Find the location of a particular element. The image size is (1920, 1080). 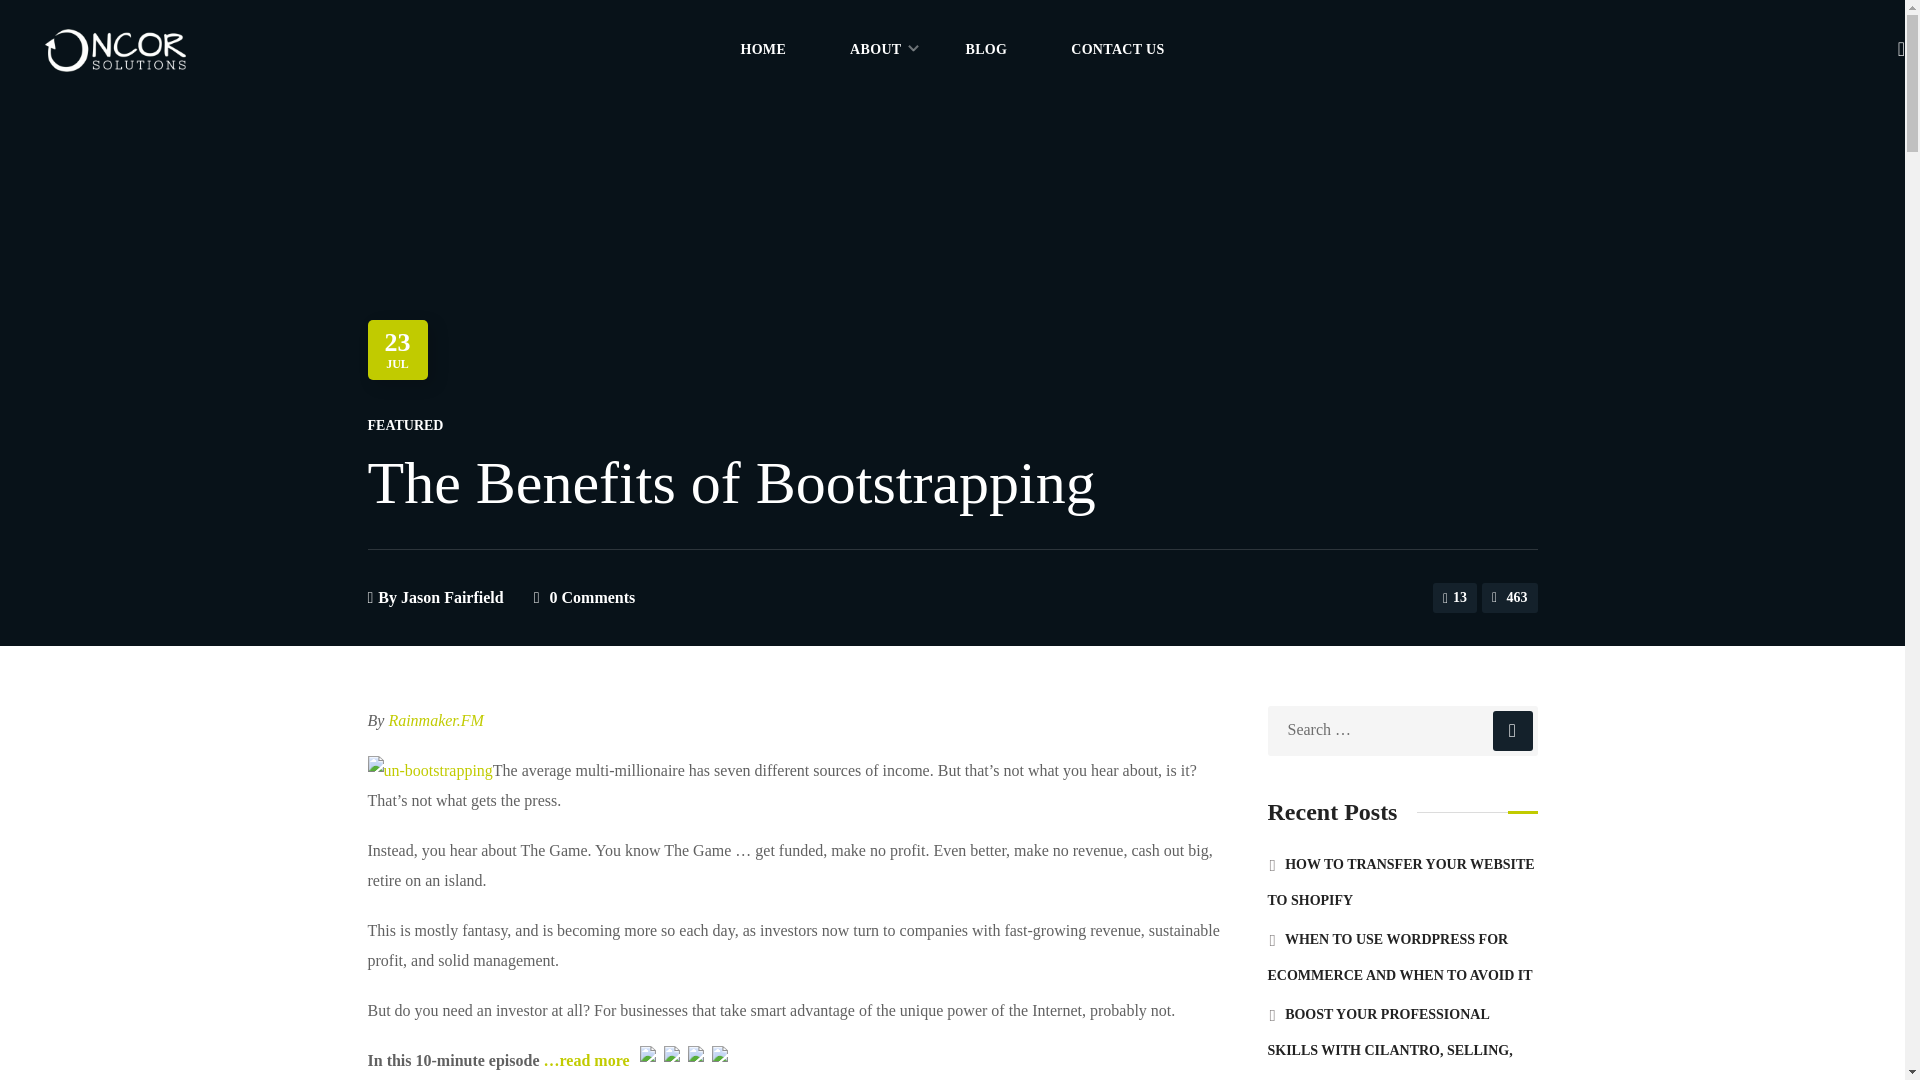

FEATURED is located at coordinates (406, 425).